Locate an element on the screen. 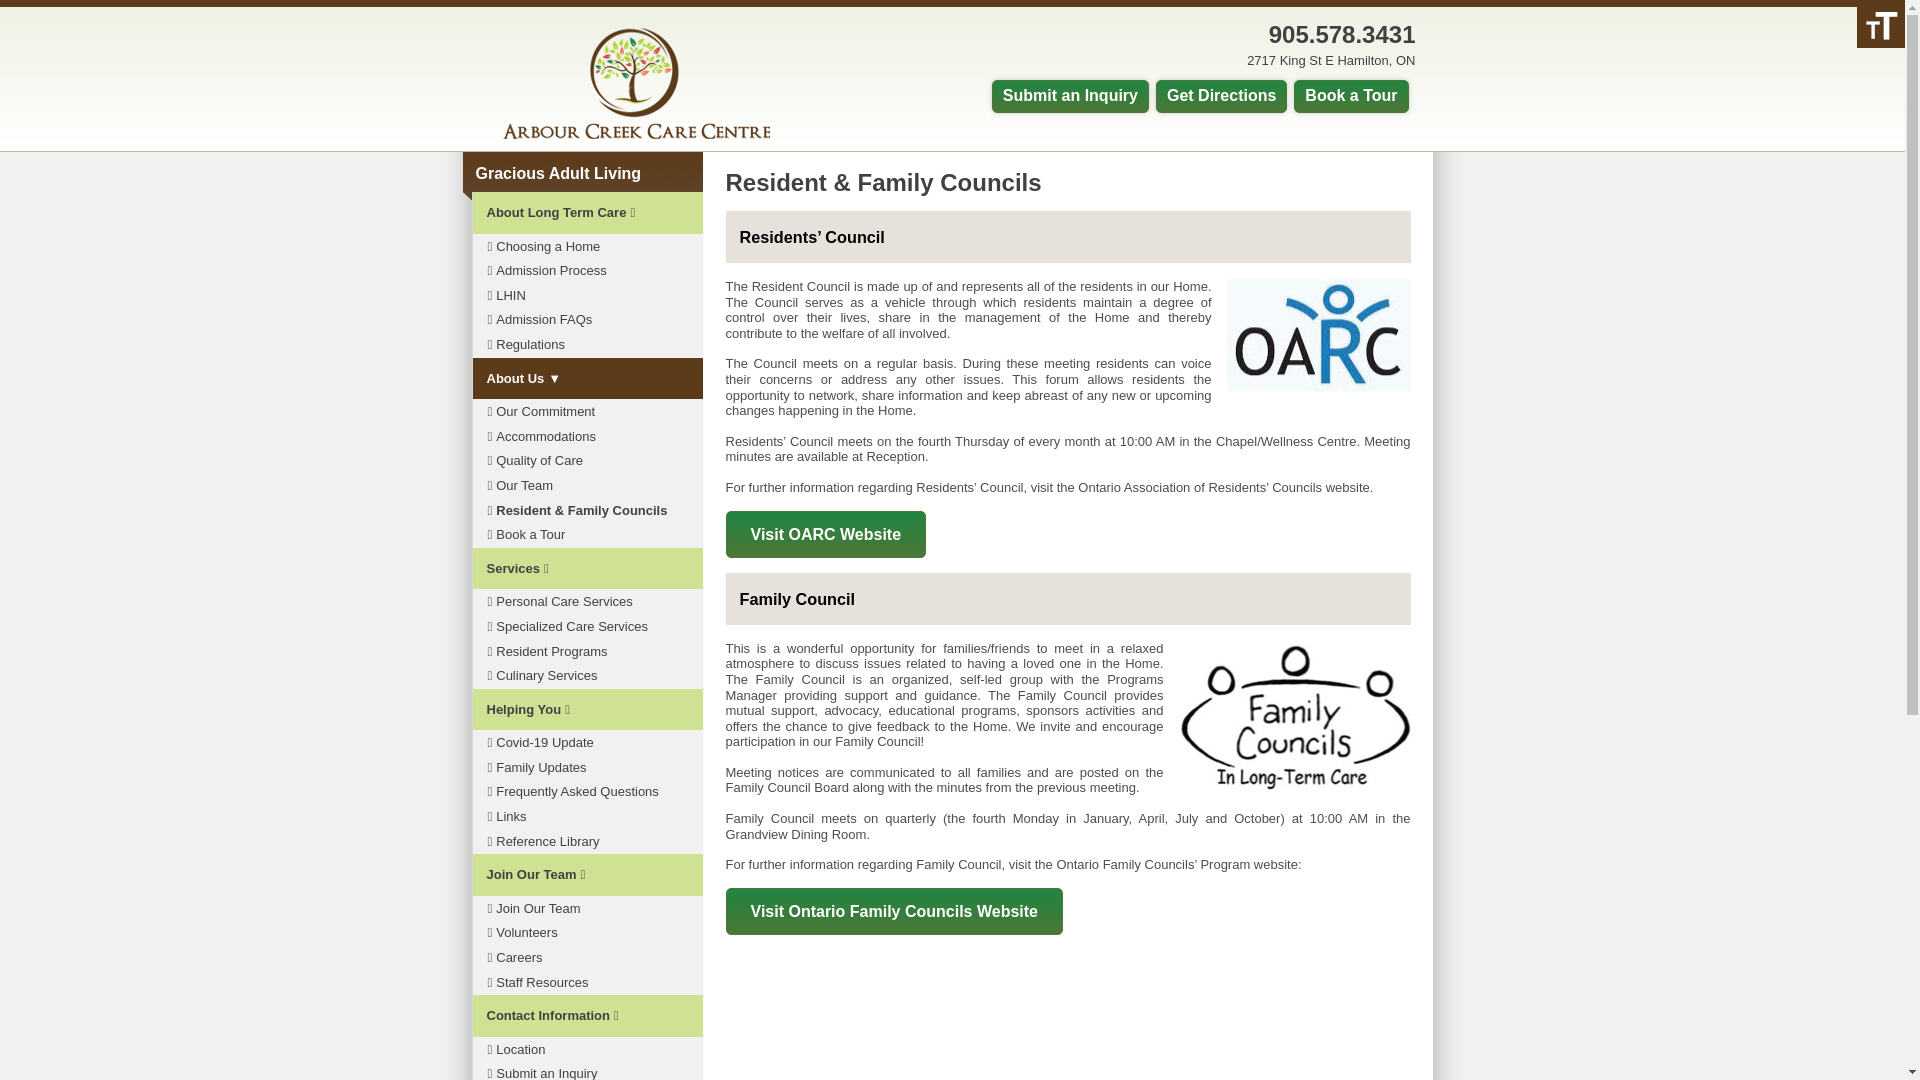 The height and width of the screenshot is (1080, 1920). Services is located at coordinates (587, 569).